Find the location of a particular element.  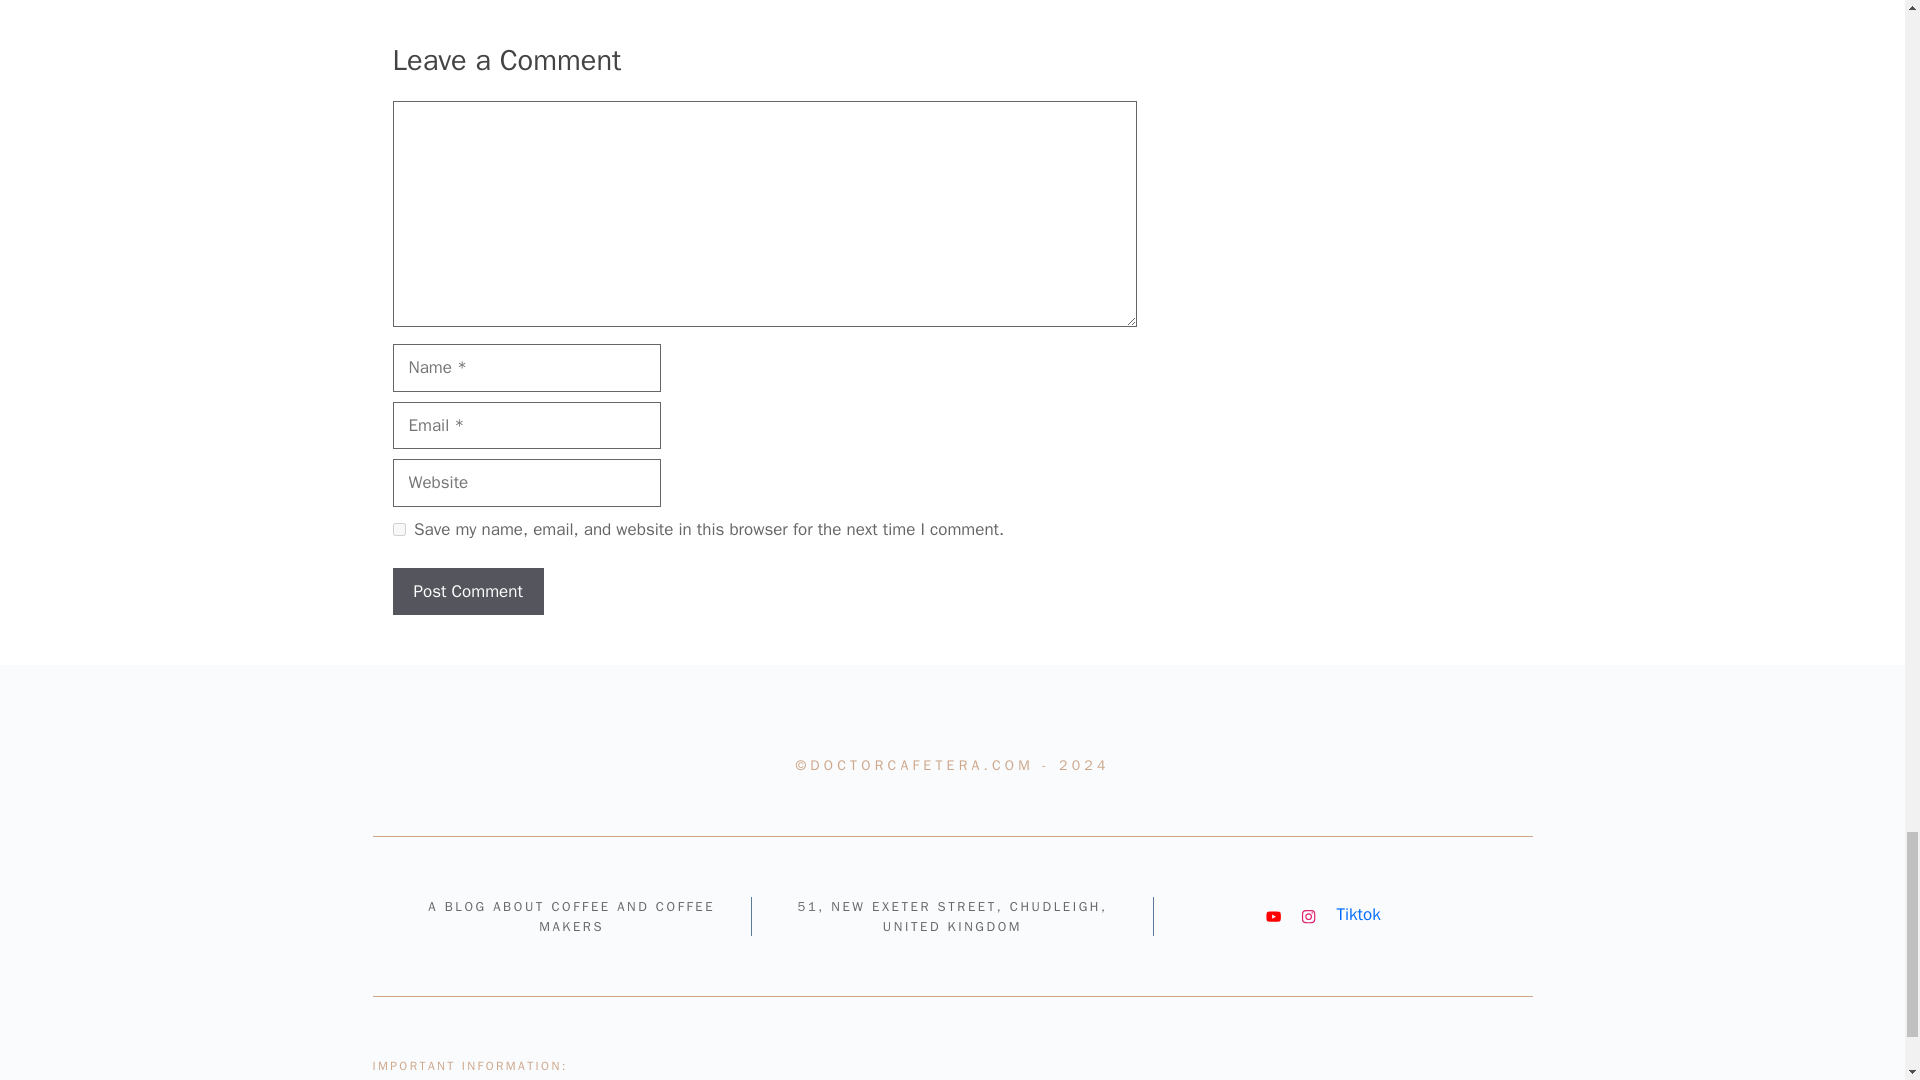

yes is located at coordinates (398, 528).